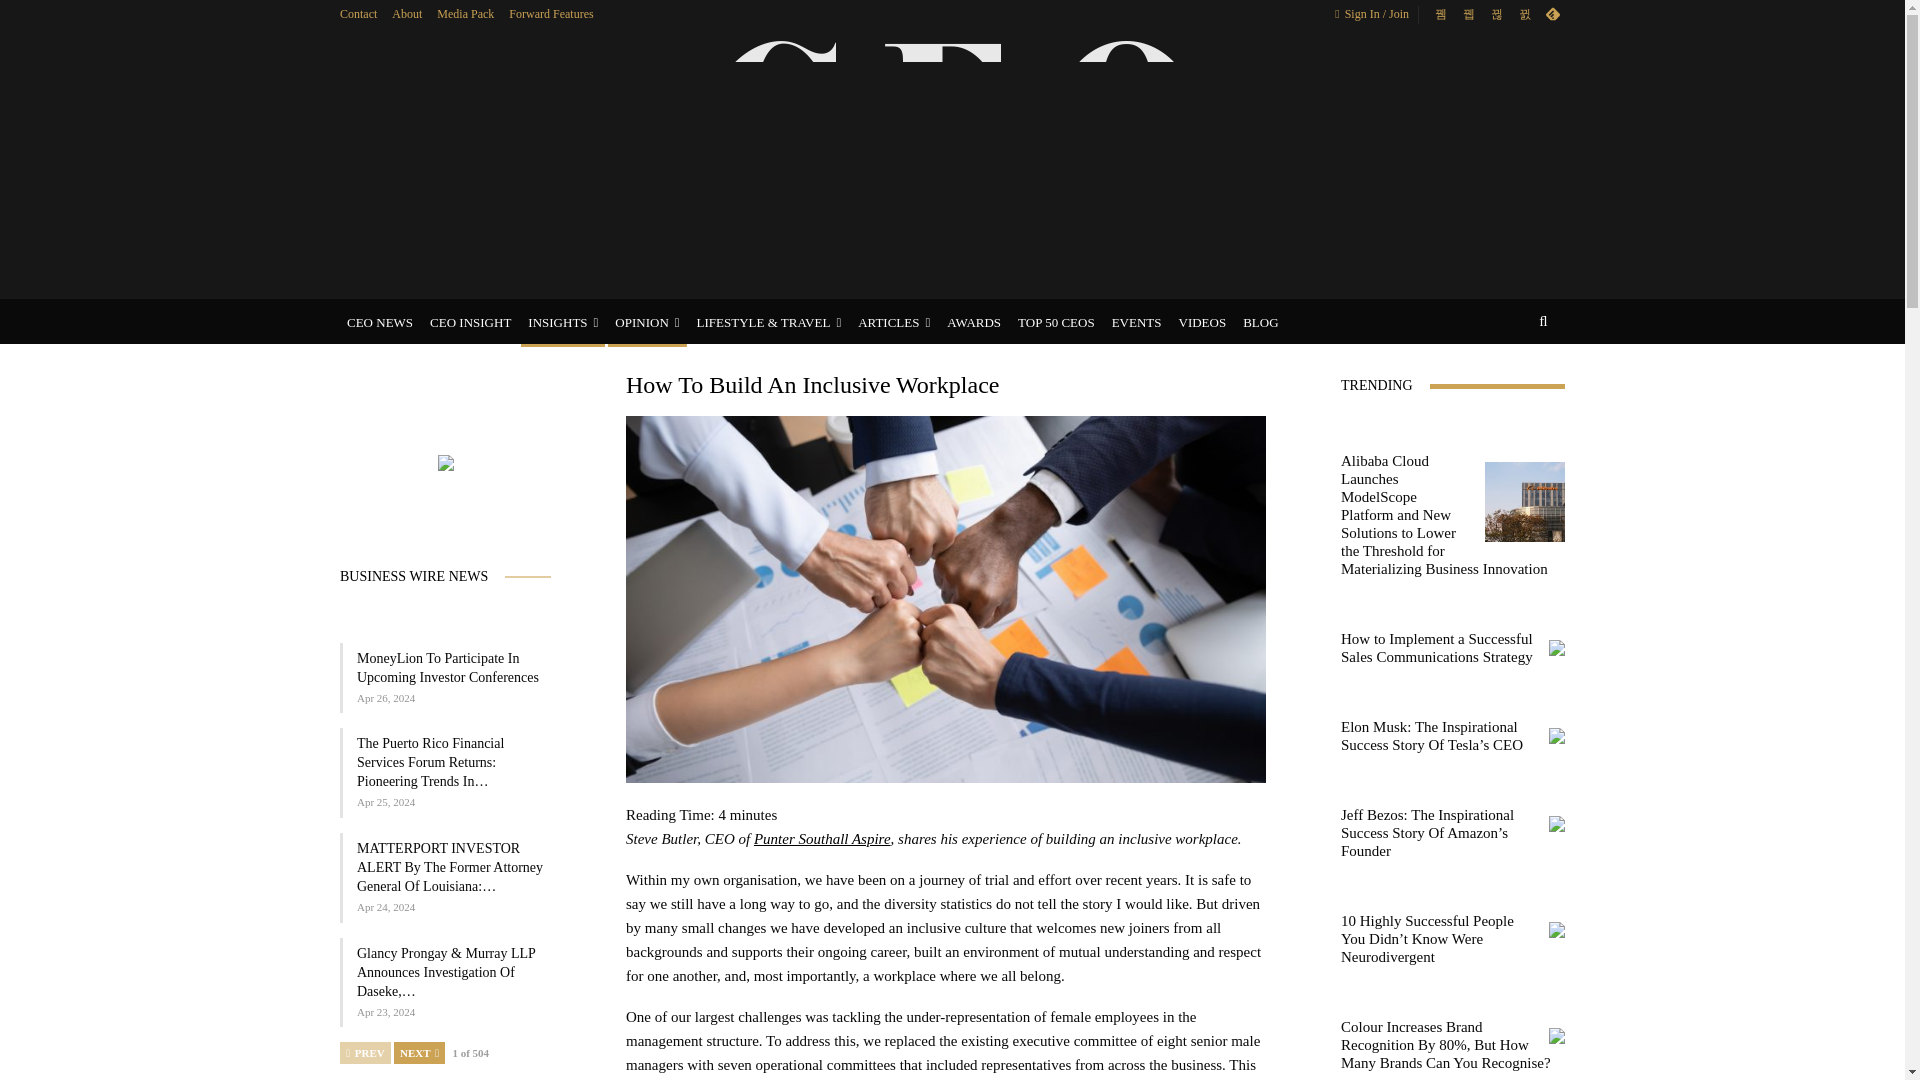  What do you see at coordinates (550, 13) in the screenshot?
I see `Forward Features` at bounding box center [550, 13].